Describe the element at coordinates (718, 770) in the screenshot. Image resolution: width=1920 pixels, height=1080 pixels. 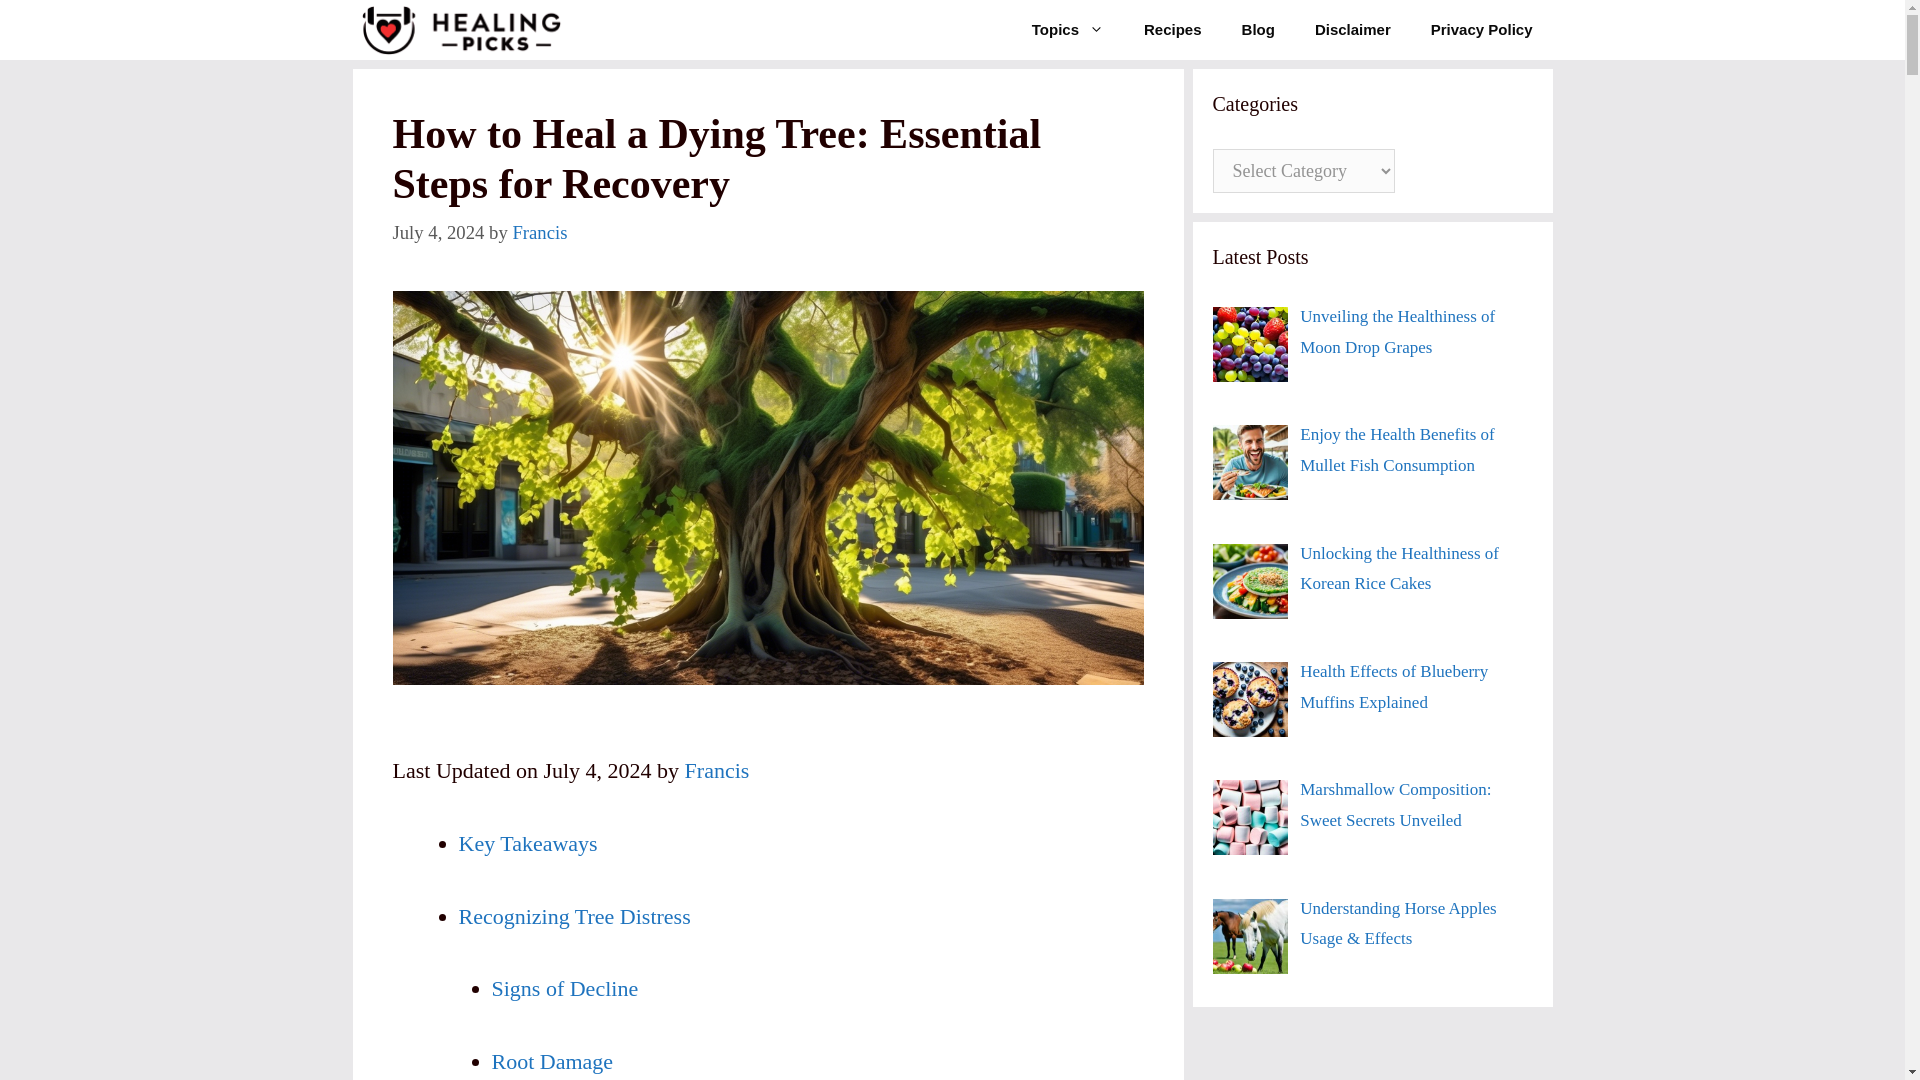
I see `Francis` at that location.